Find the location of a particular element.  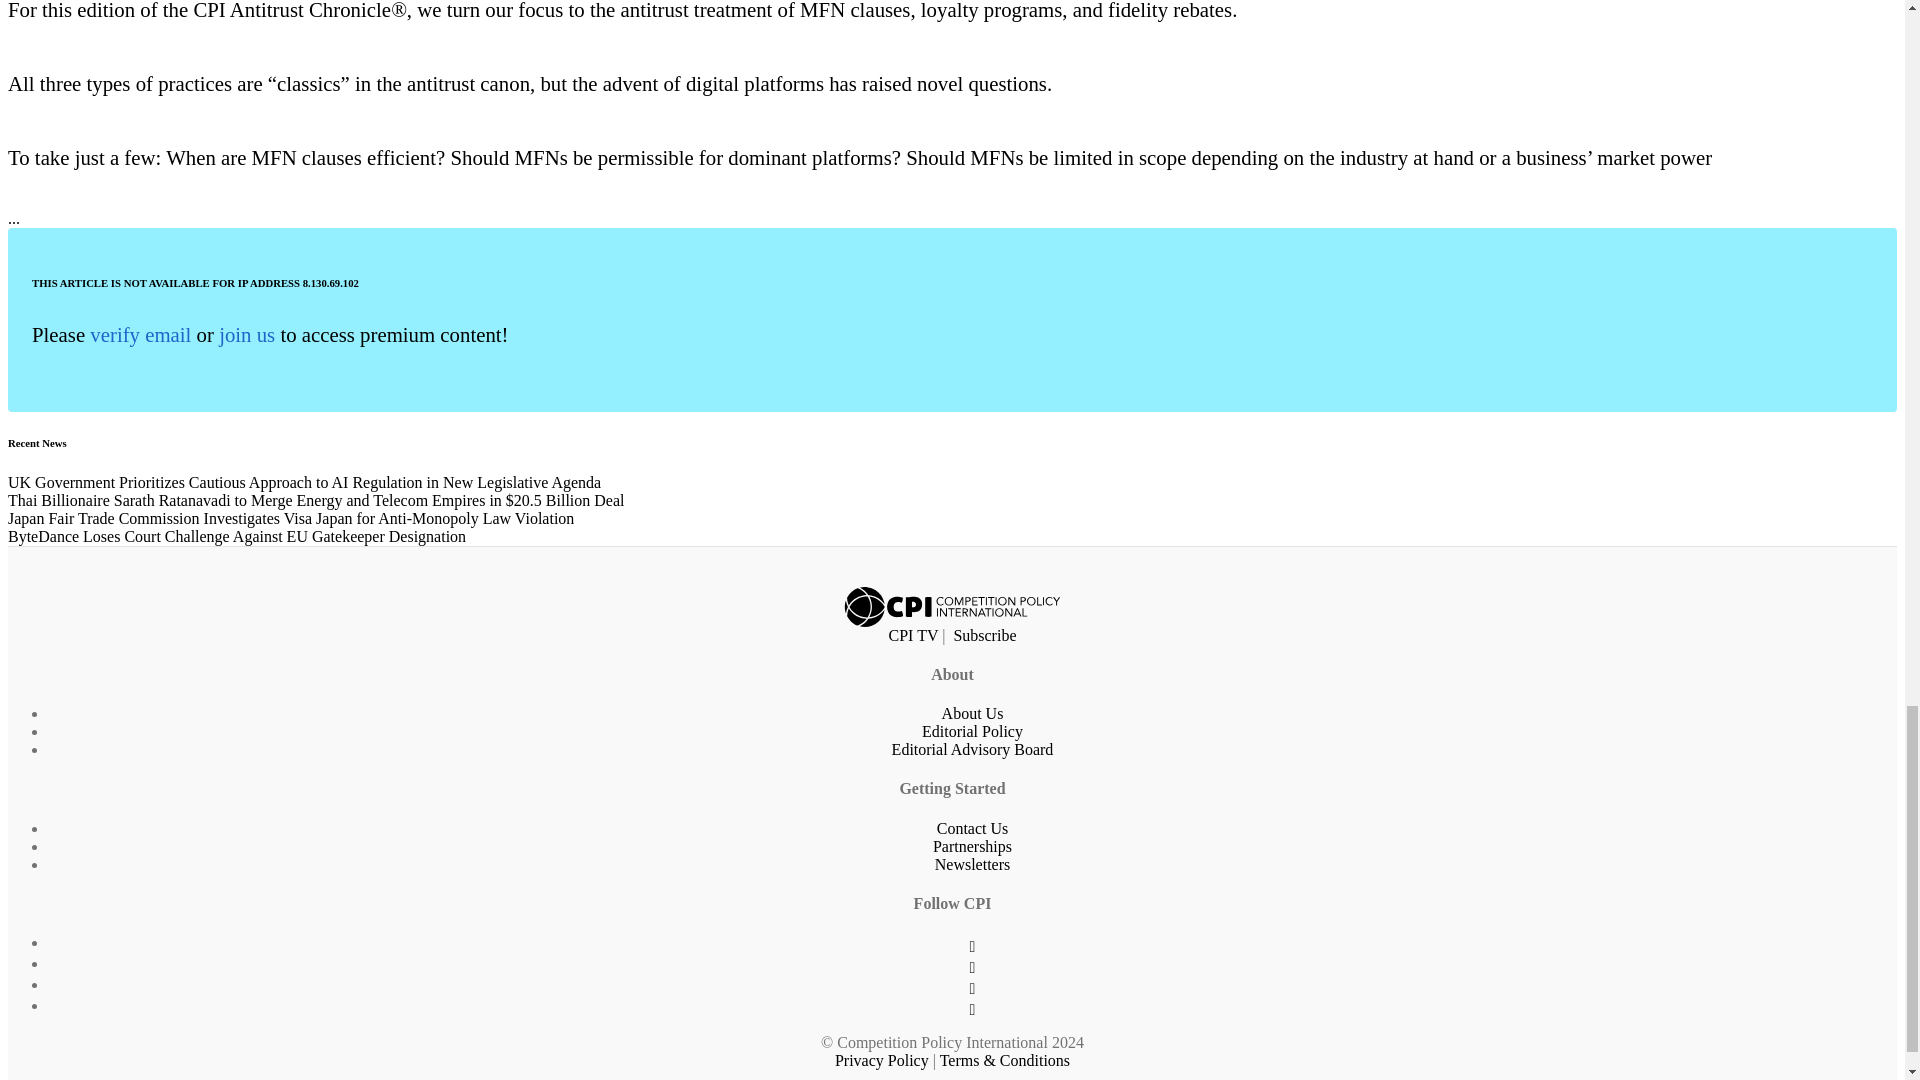

Editorial Policy is located at coordinates (972, 730).